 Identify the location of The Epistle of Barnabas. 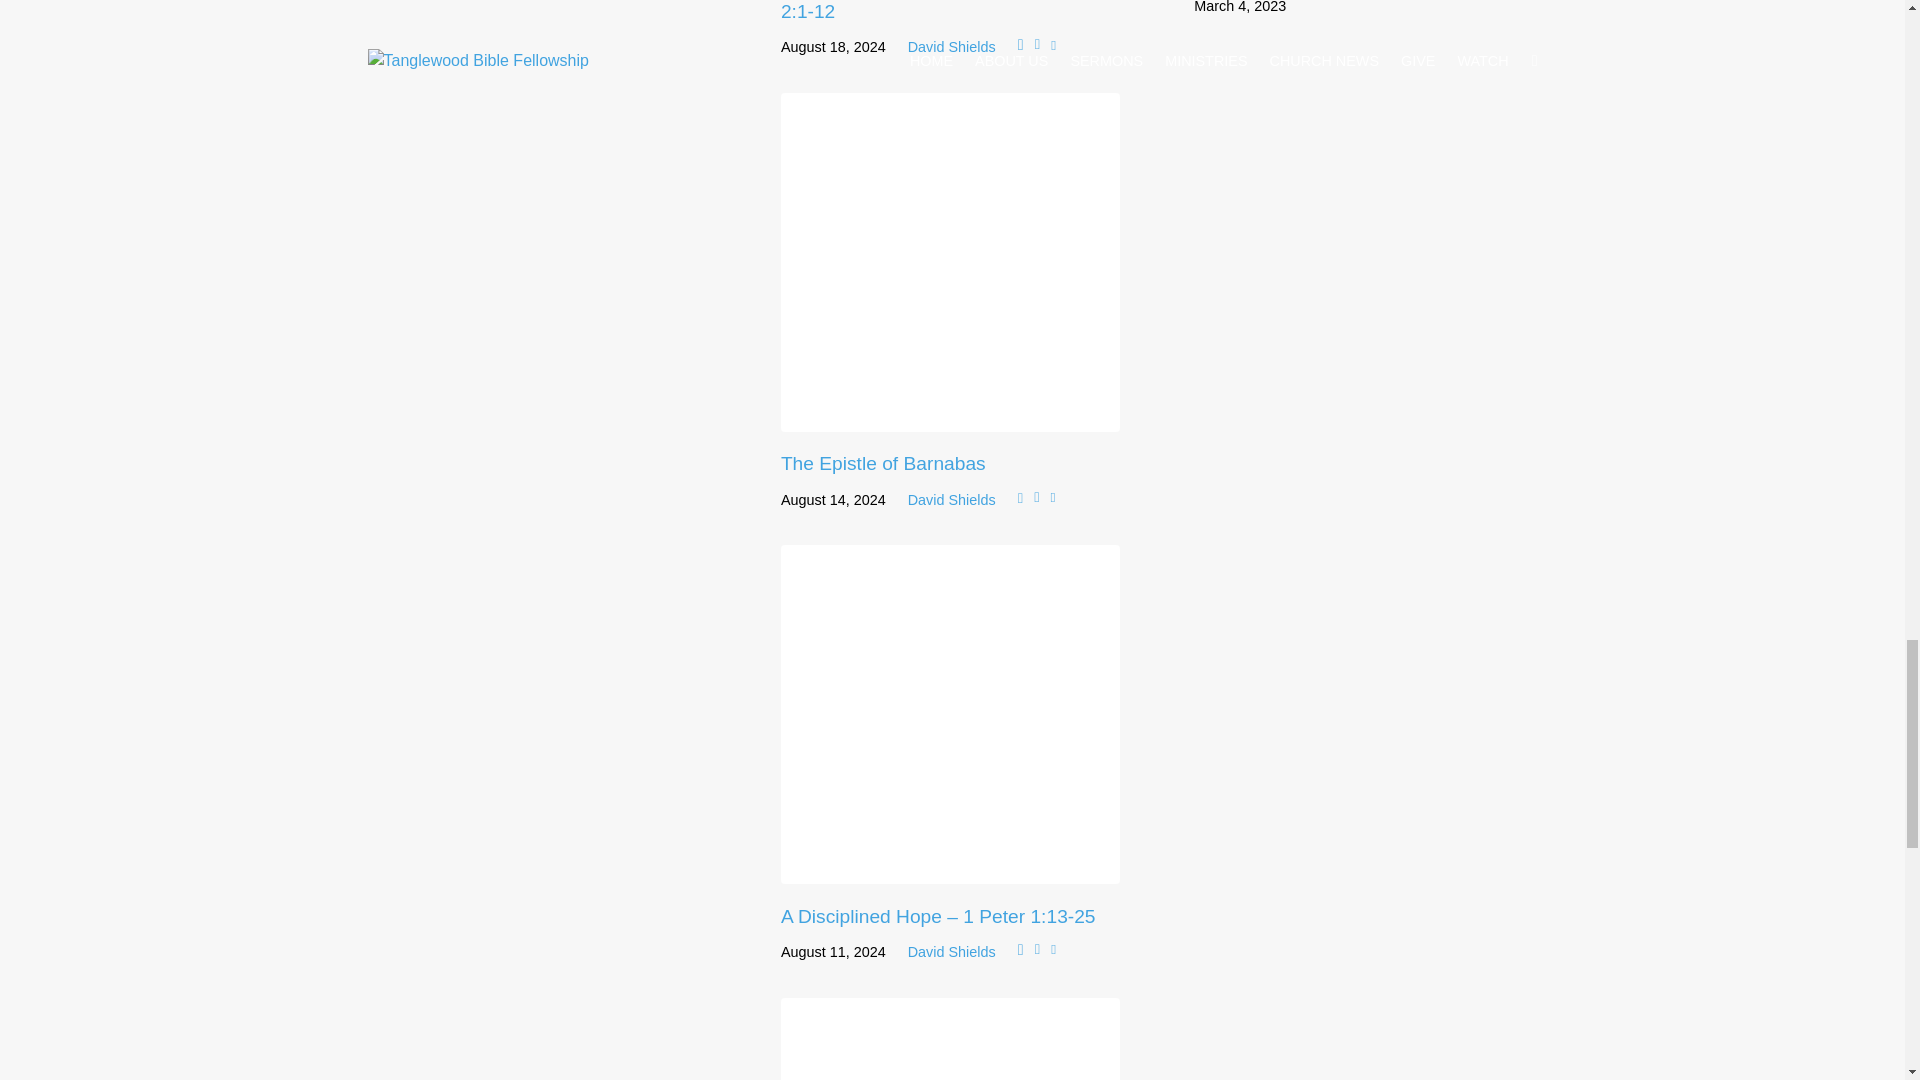
(950, 416).